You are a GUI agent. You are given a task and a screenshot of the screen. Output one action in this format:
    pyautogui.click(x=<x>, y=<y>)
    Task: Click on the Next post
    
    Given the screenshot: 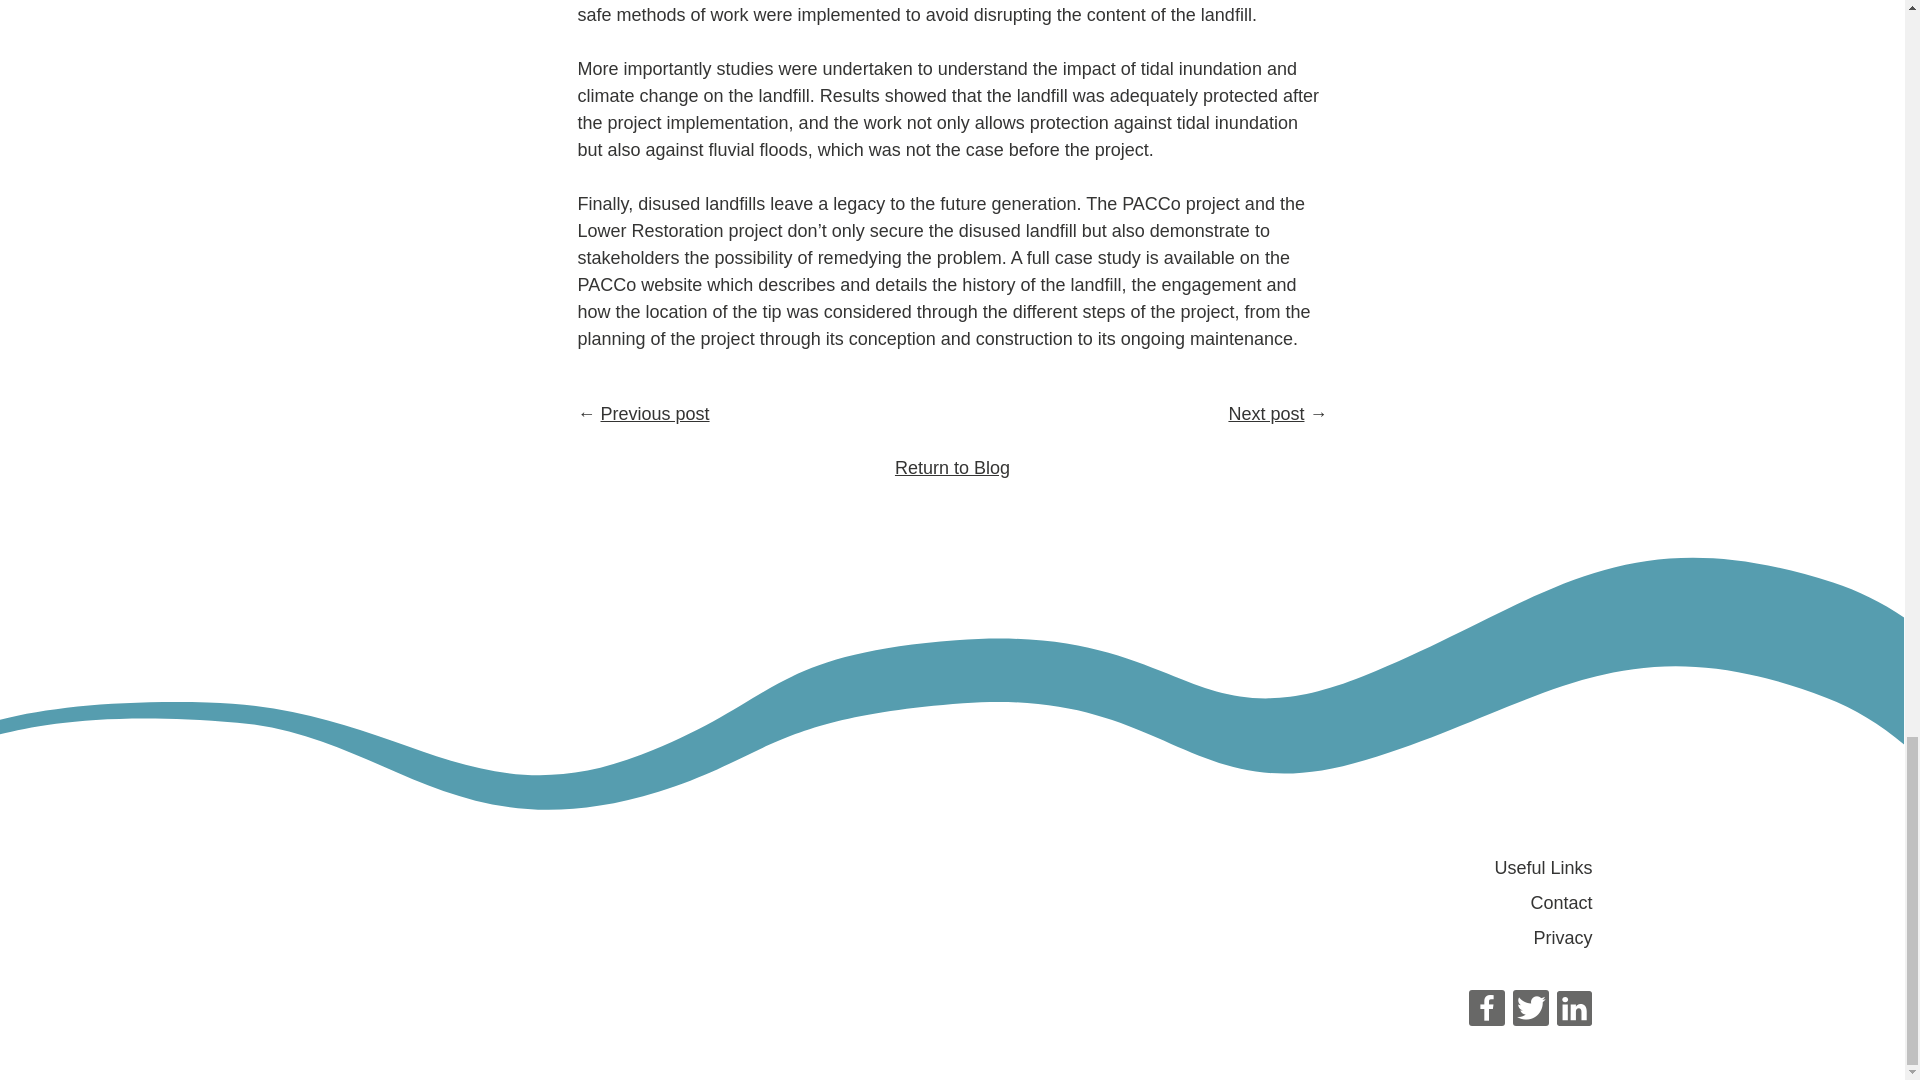 What is the action you would take?
    pyautogui.click(x=1266, y=414)
    